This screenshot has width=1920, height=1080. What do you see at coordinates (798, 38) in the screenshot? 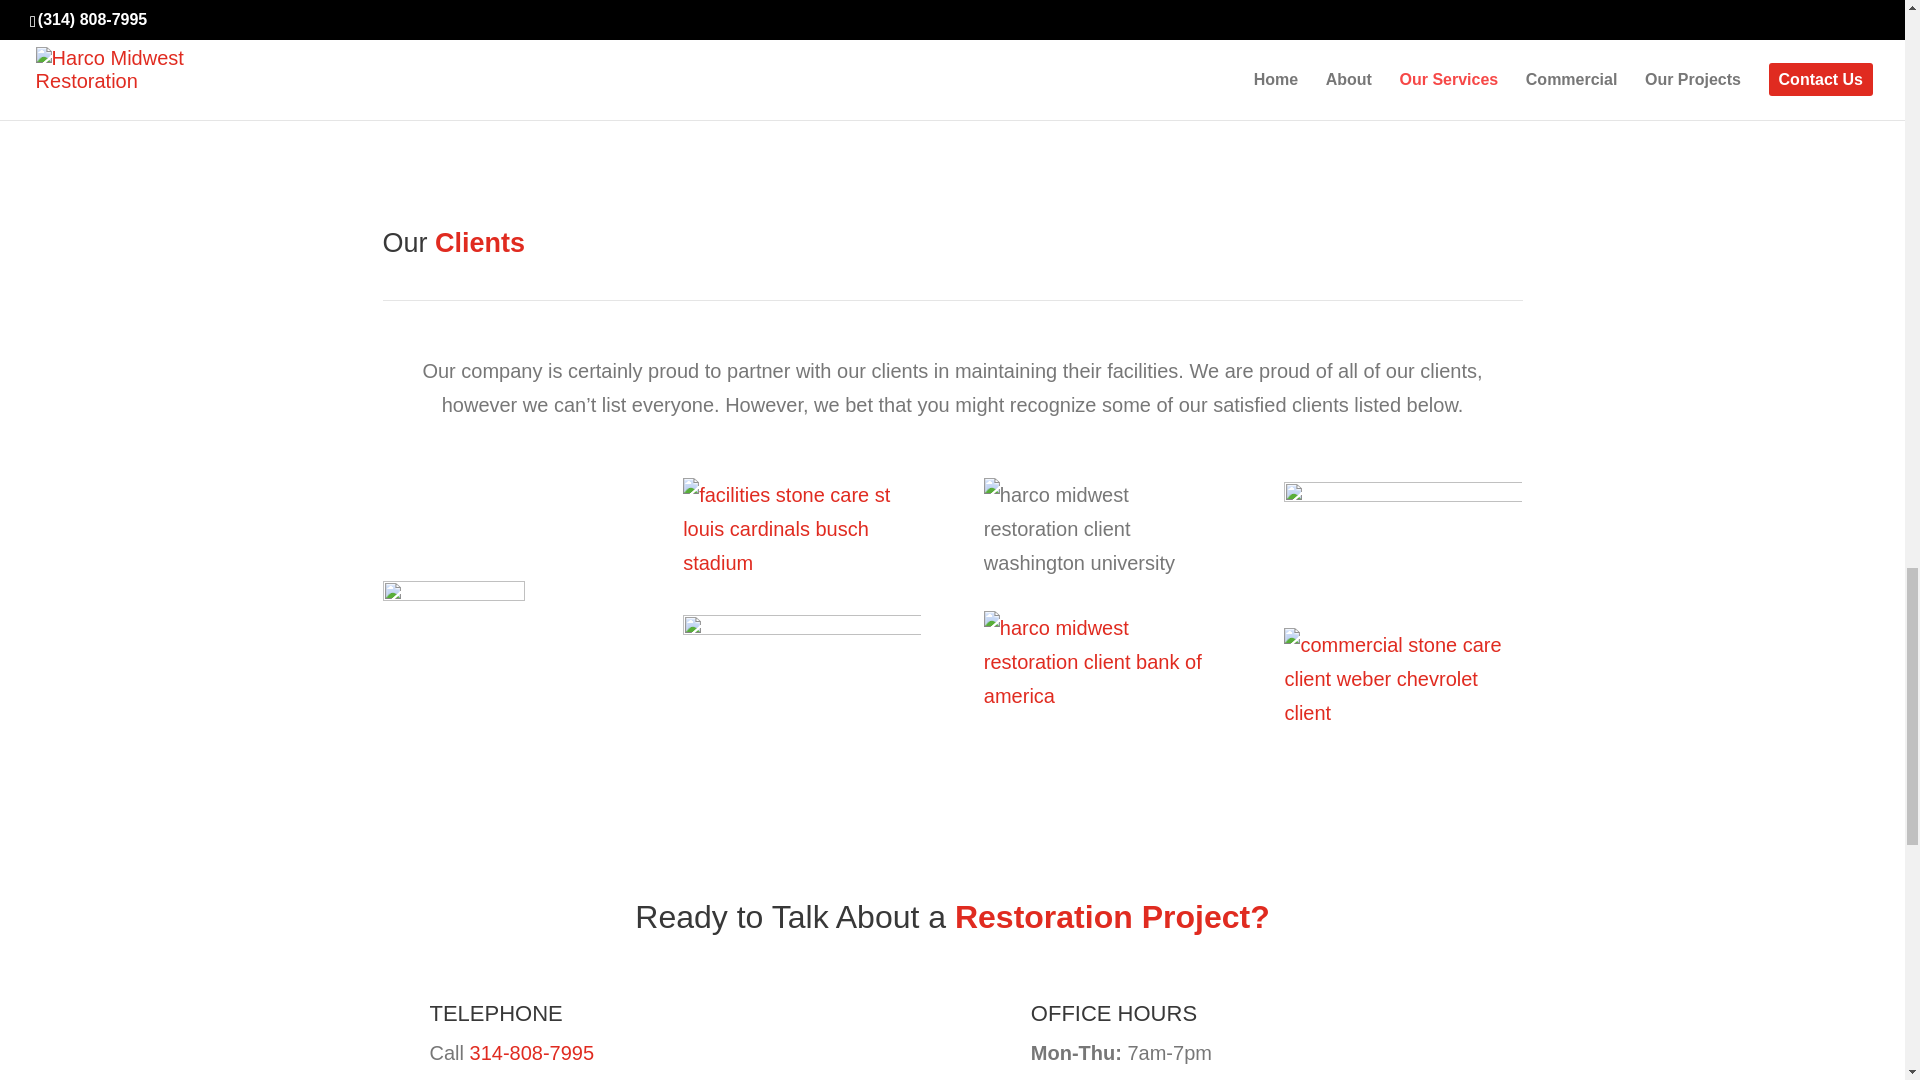
I see `Restrooms` at bounding box center [798, 38].